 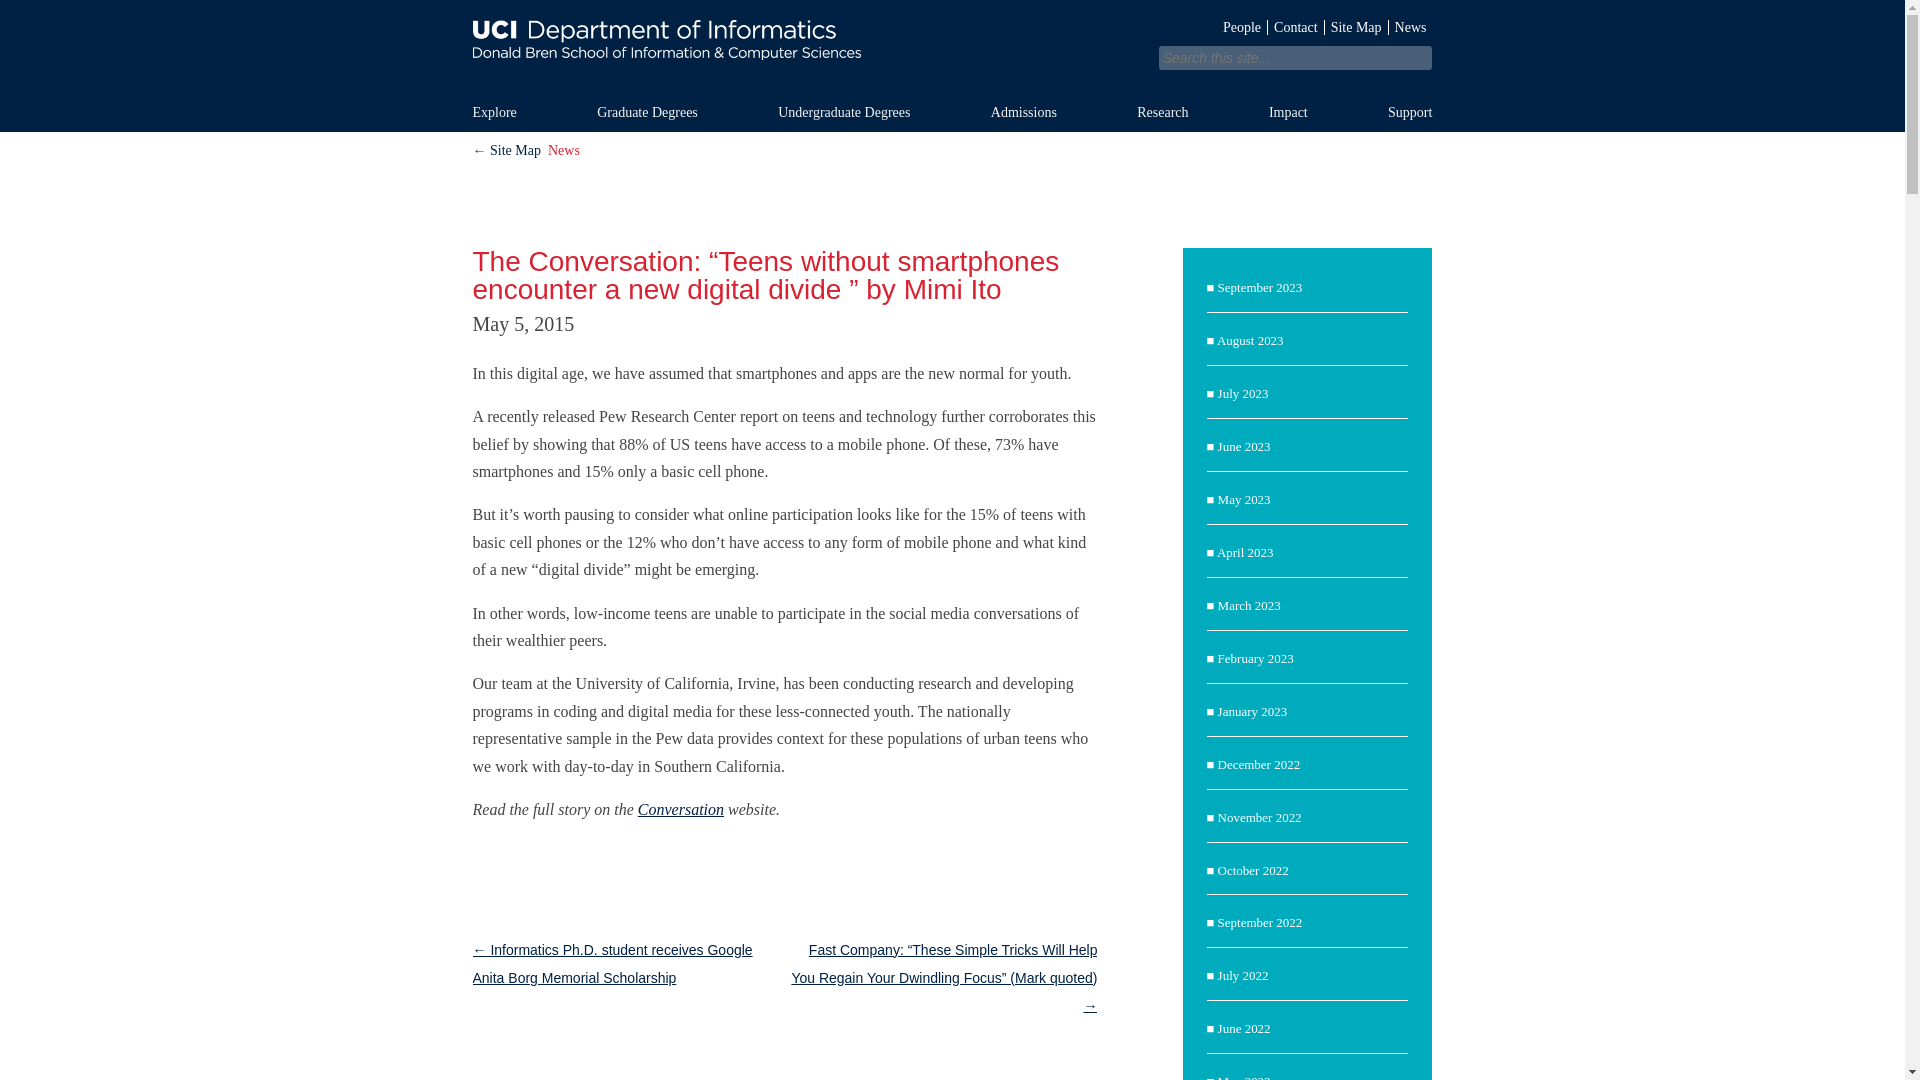 I want to click on Contact, so click(x=1296, y=27).